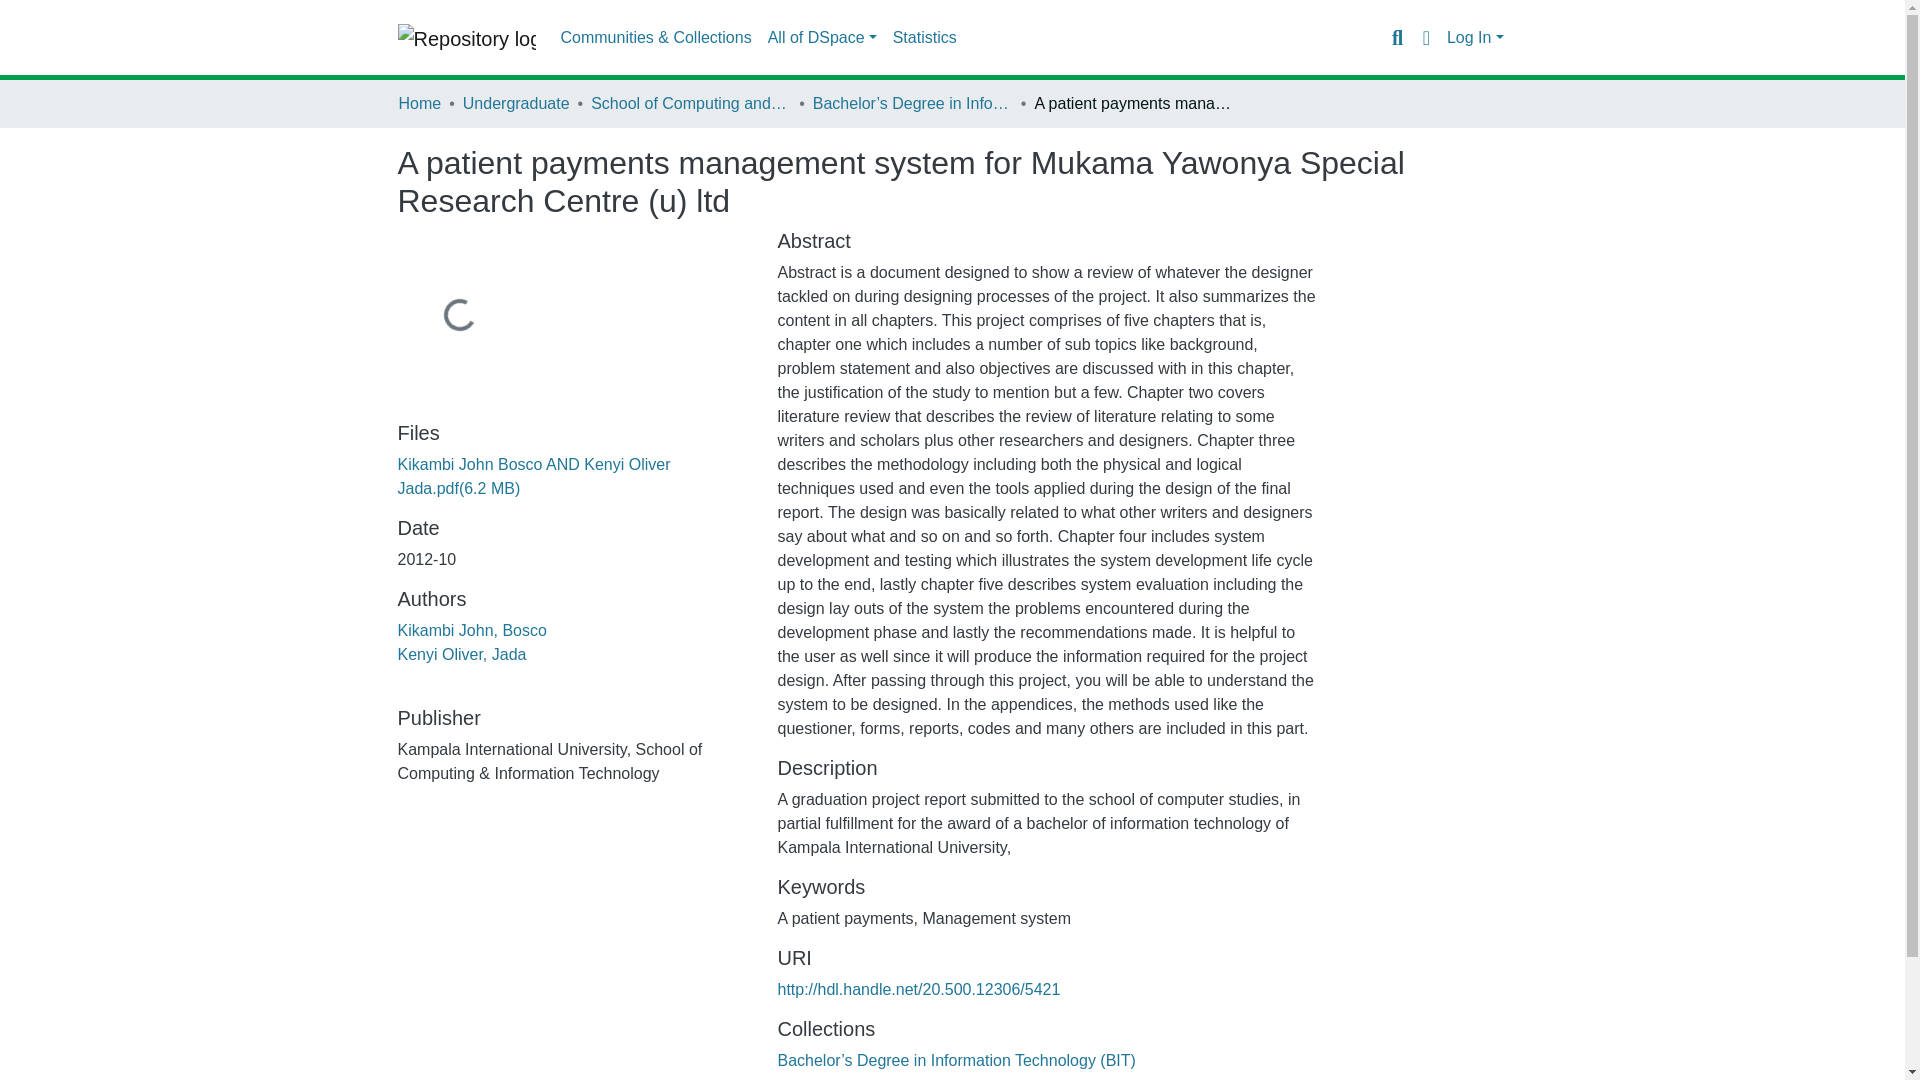  I want to click on Statistics, so click(925, 38).